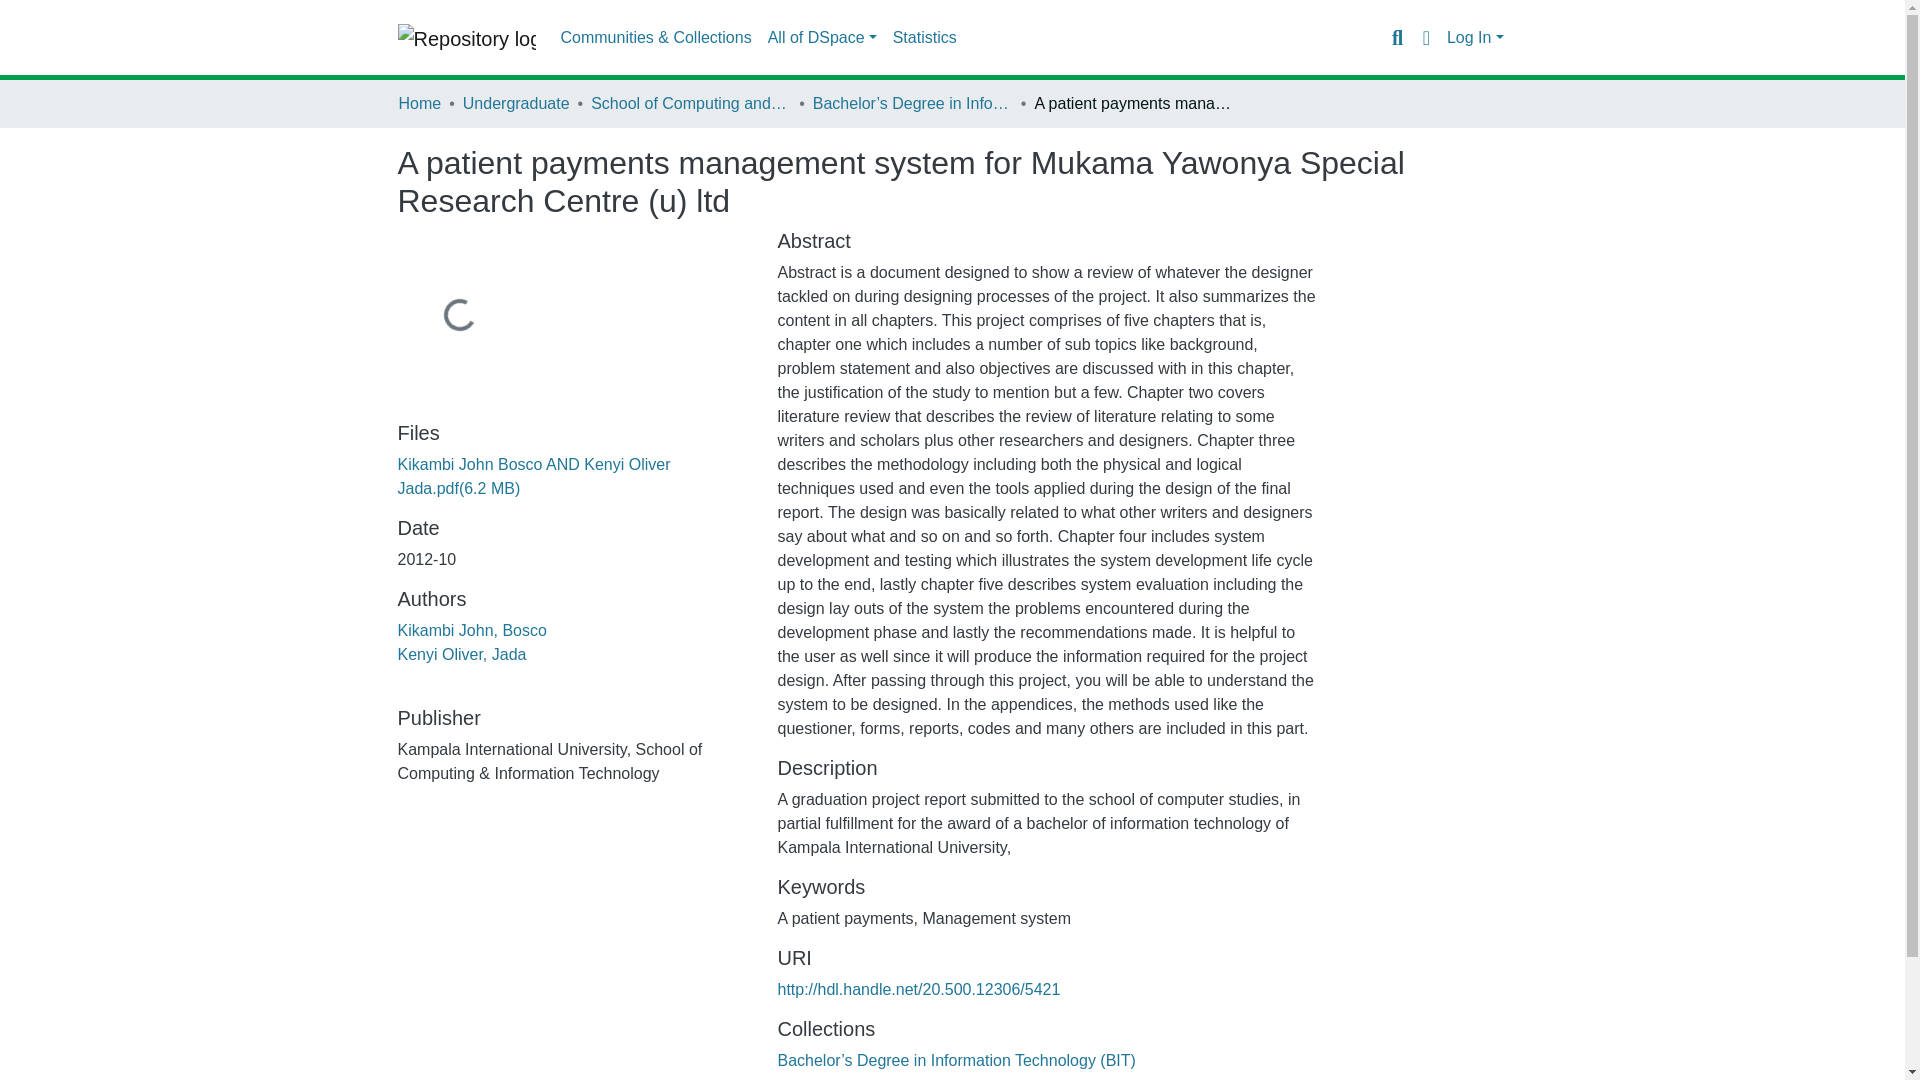  I want to click on Statistics, so click(925, 38).